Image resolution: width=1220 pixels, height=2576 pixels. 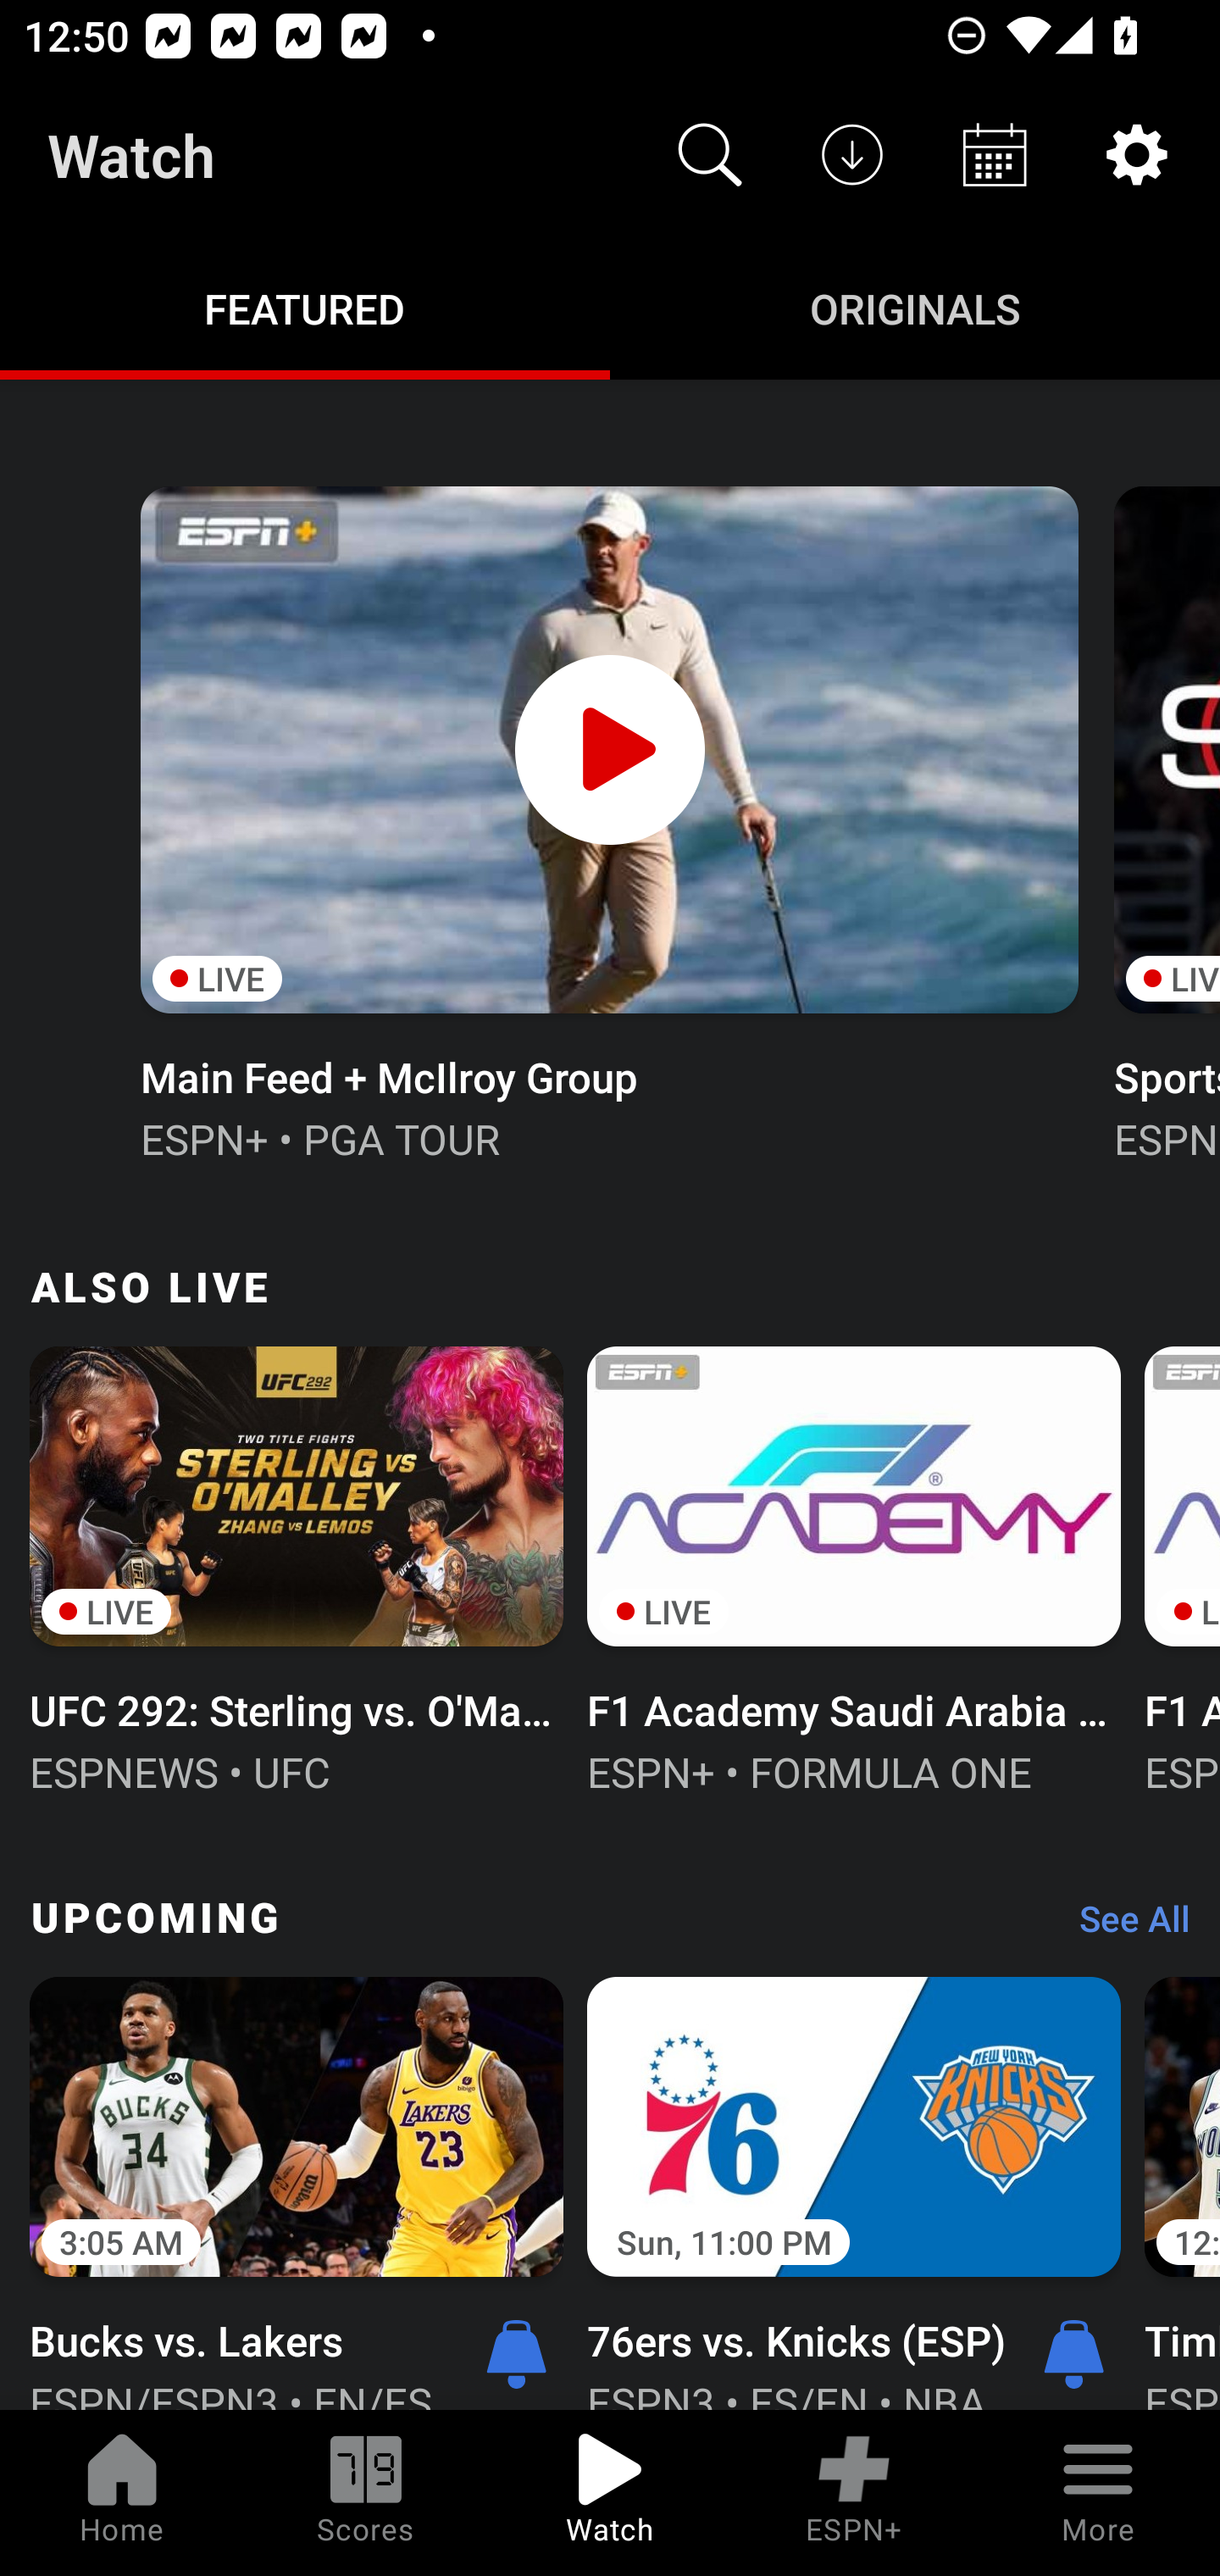 I want to click on Schedule, so click(x=995, y=154).